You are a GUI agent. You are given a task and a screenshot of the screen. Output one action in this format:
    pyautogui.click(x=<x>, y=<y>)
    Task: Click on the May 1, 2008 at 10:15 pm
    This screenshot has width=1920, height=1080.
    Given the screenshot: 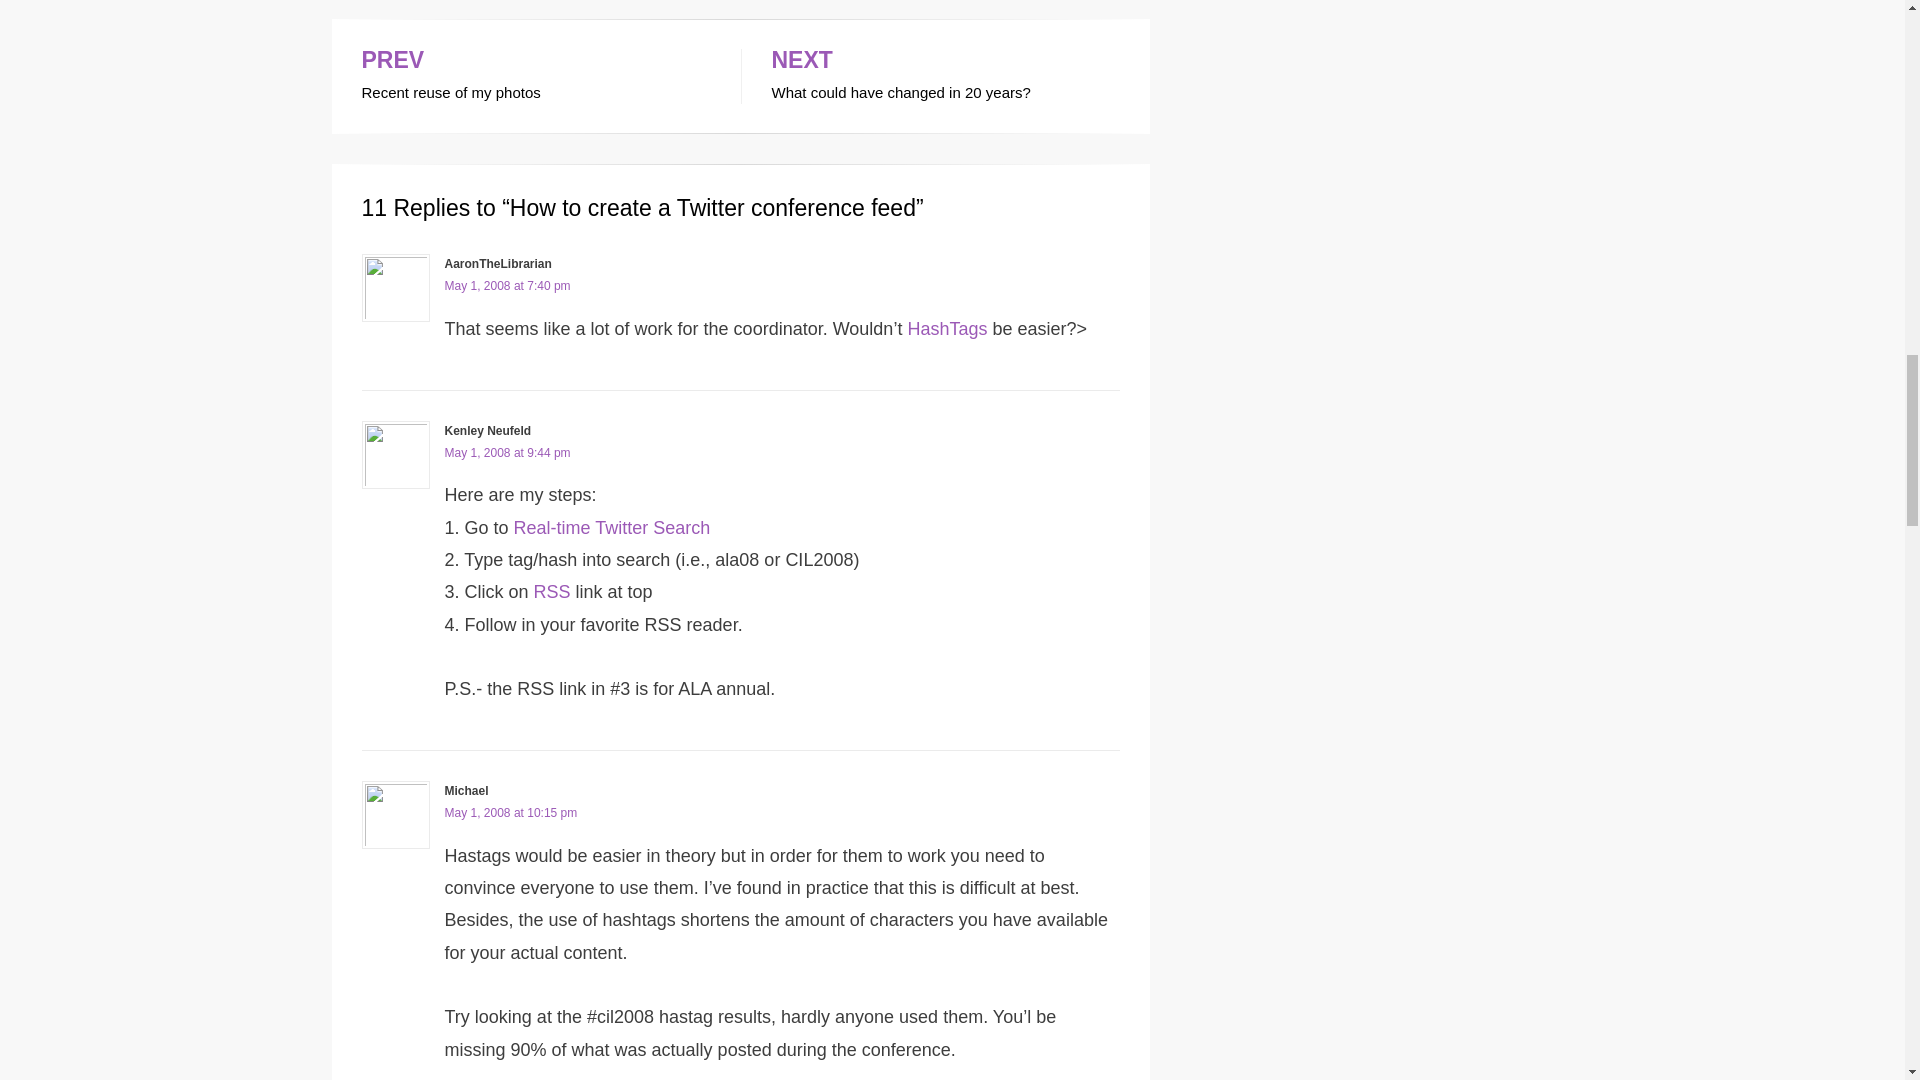 What is the action you would take?
    pyautogui.click(x=510, y=812)
    